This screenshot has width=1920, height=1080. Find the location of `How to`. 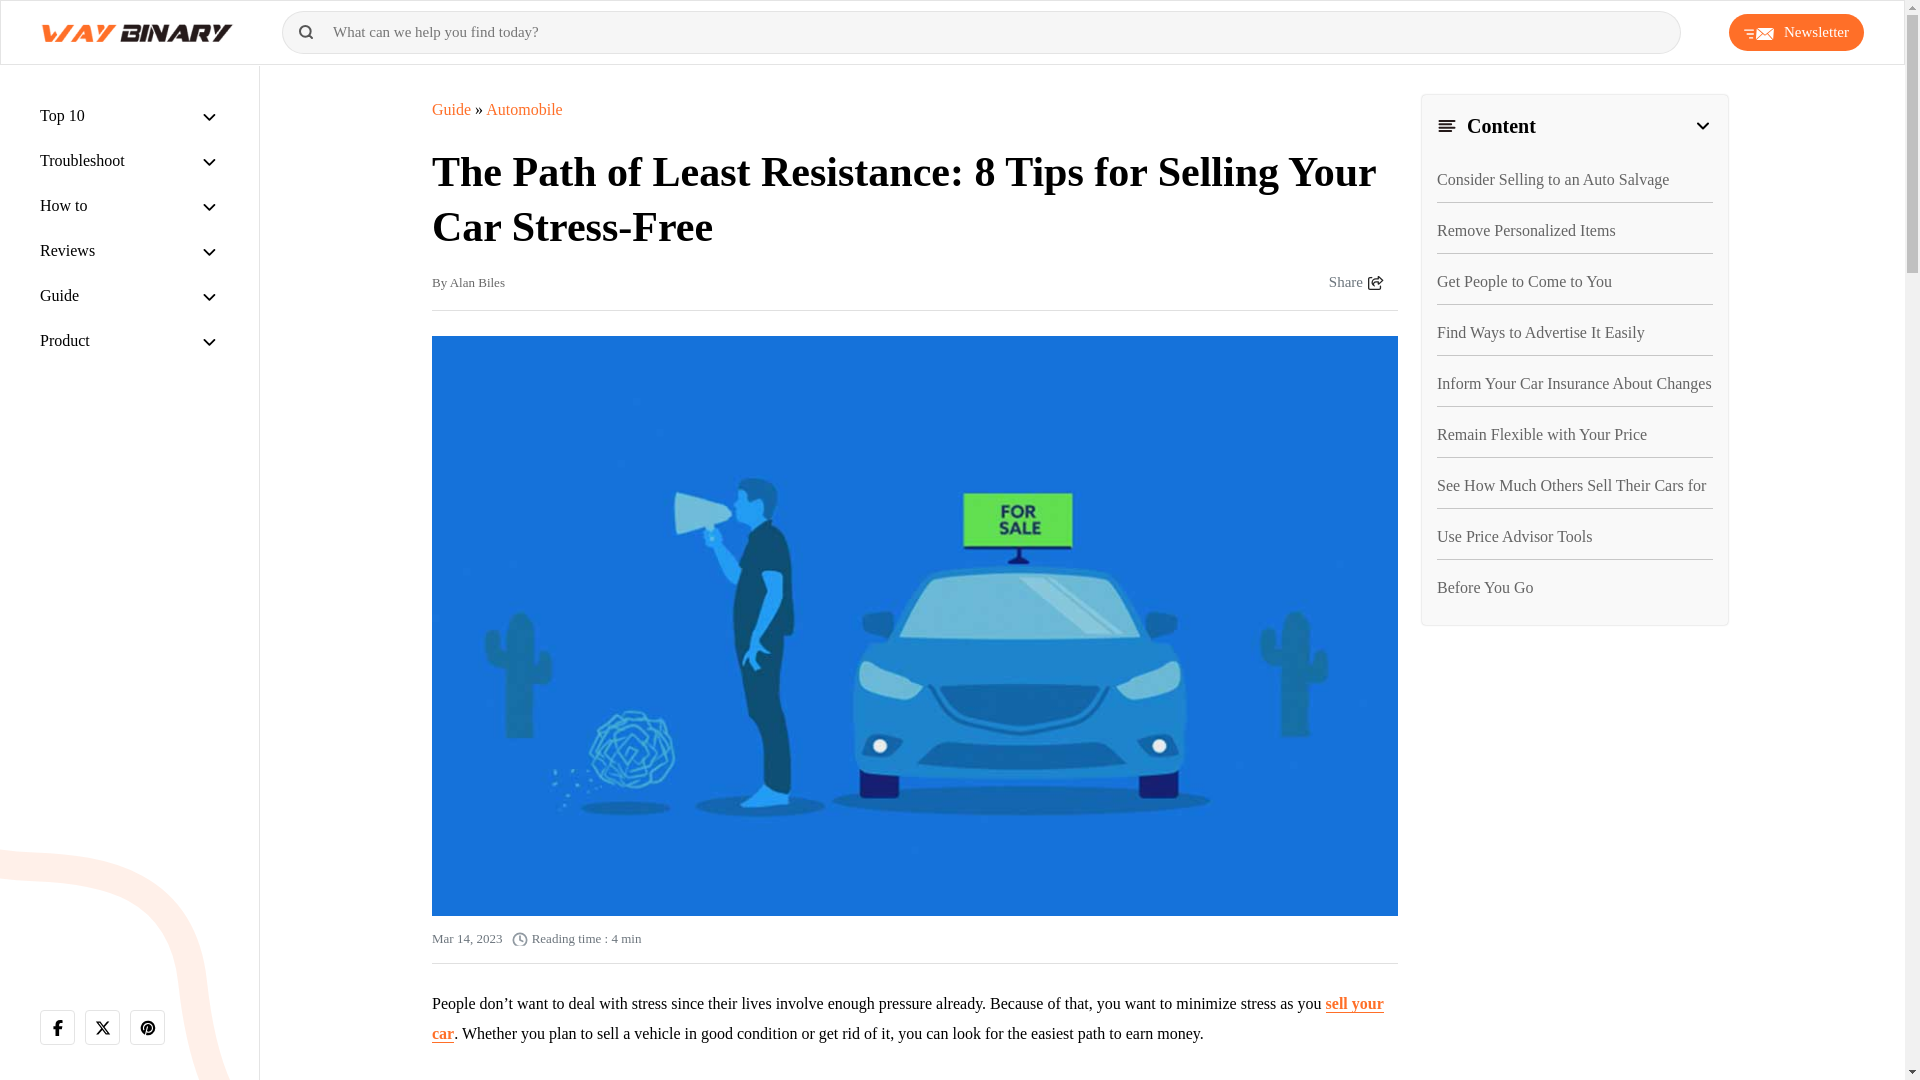

How to is located at coordinates (64, 204).